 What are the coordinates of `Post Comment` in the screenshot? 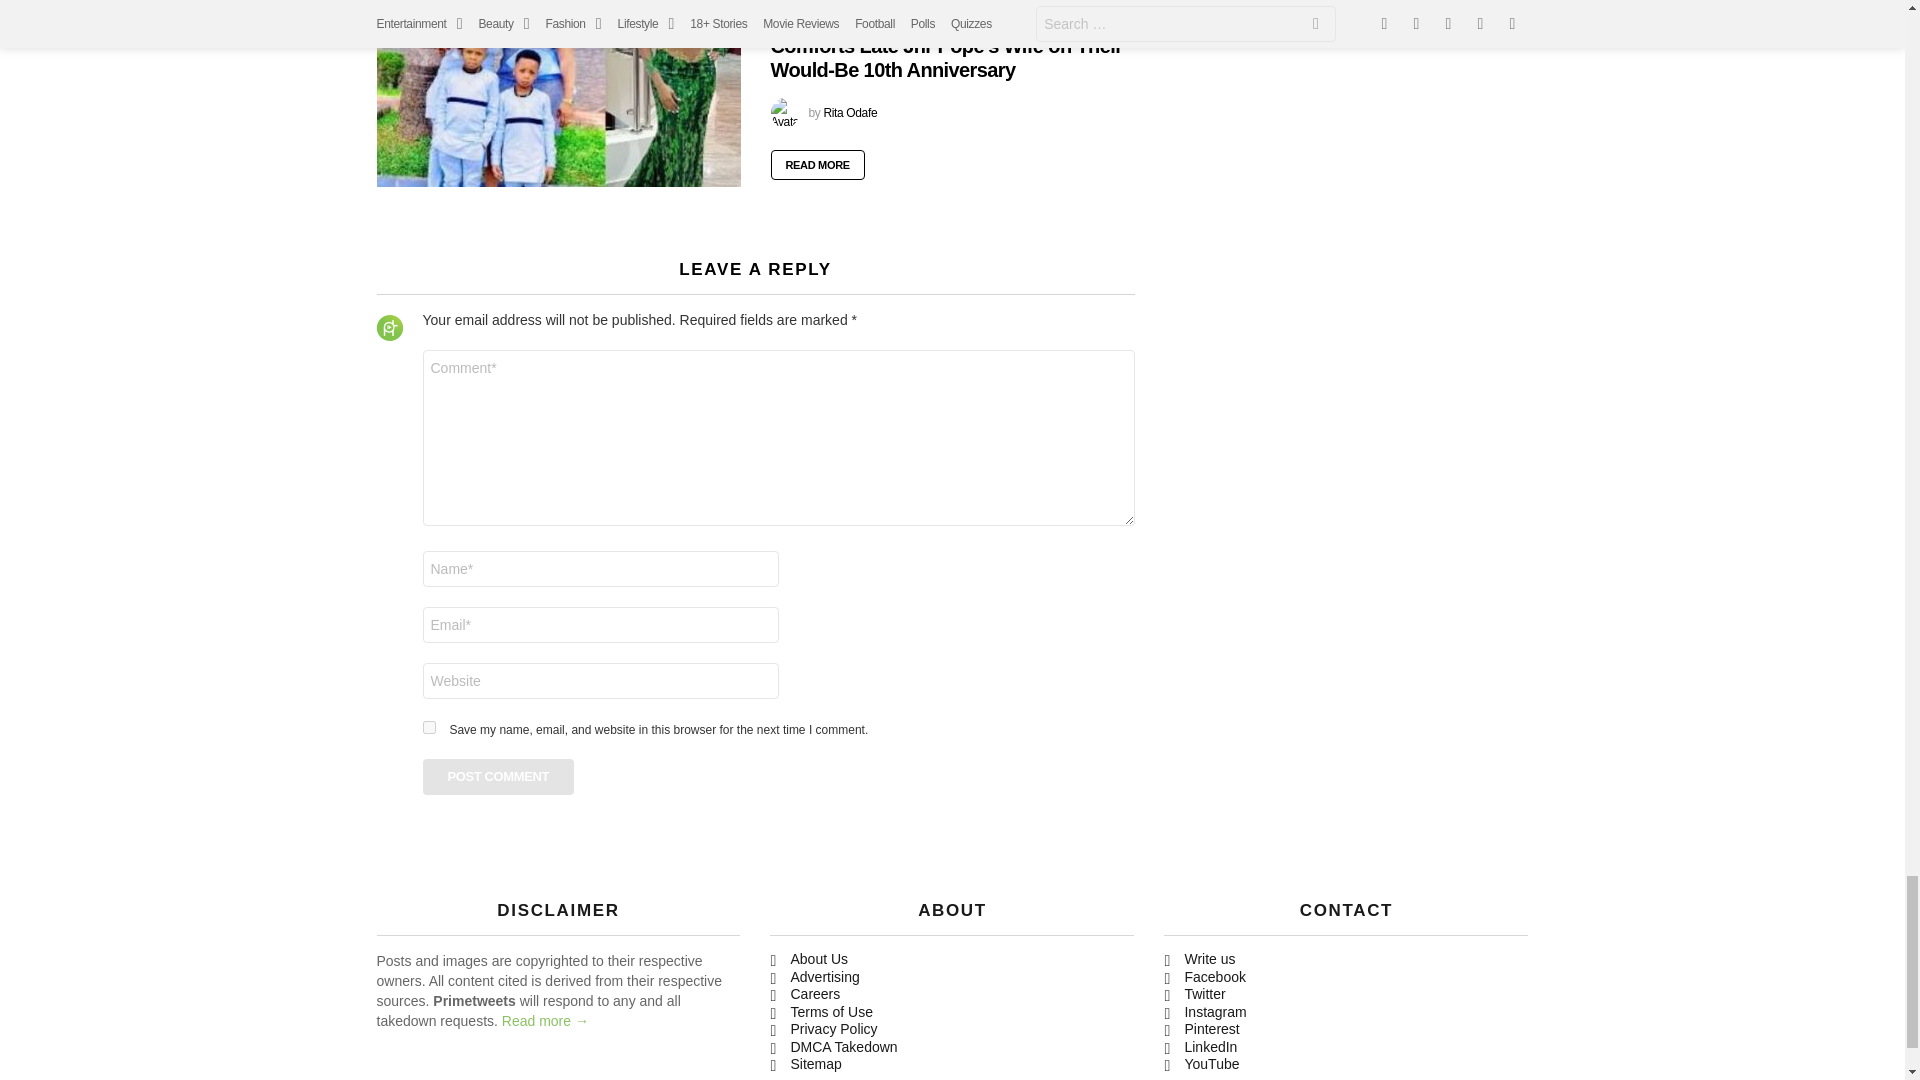 It's located at (498, 776).